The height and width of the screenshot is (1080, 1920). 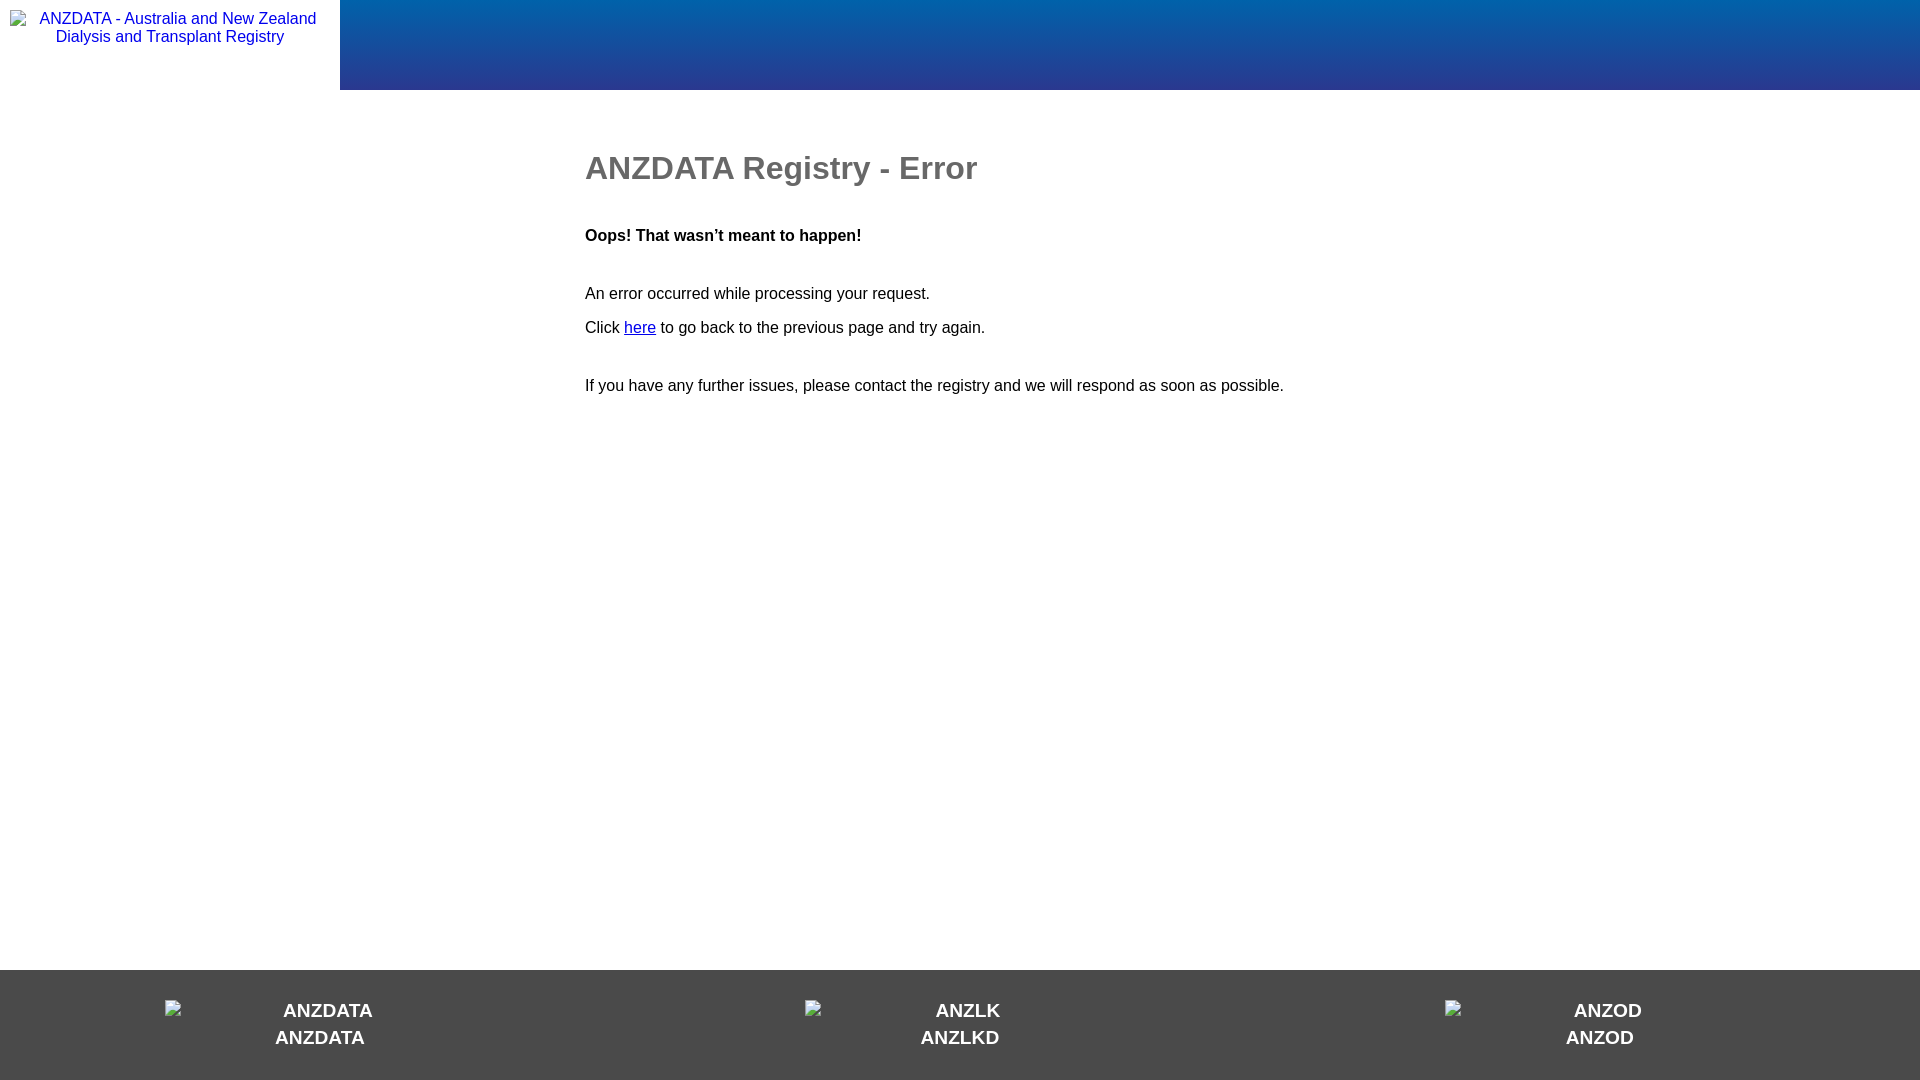 I want to click on ANZLKD, so click(x=960, y=1024).